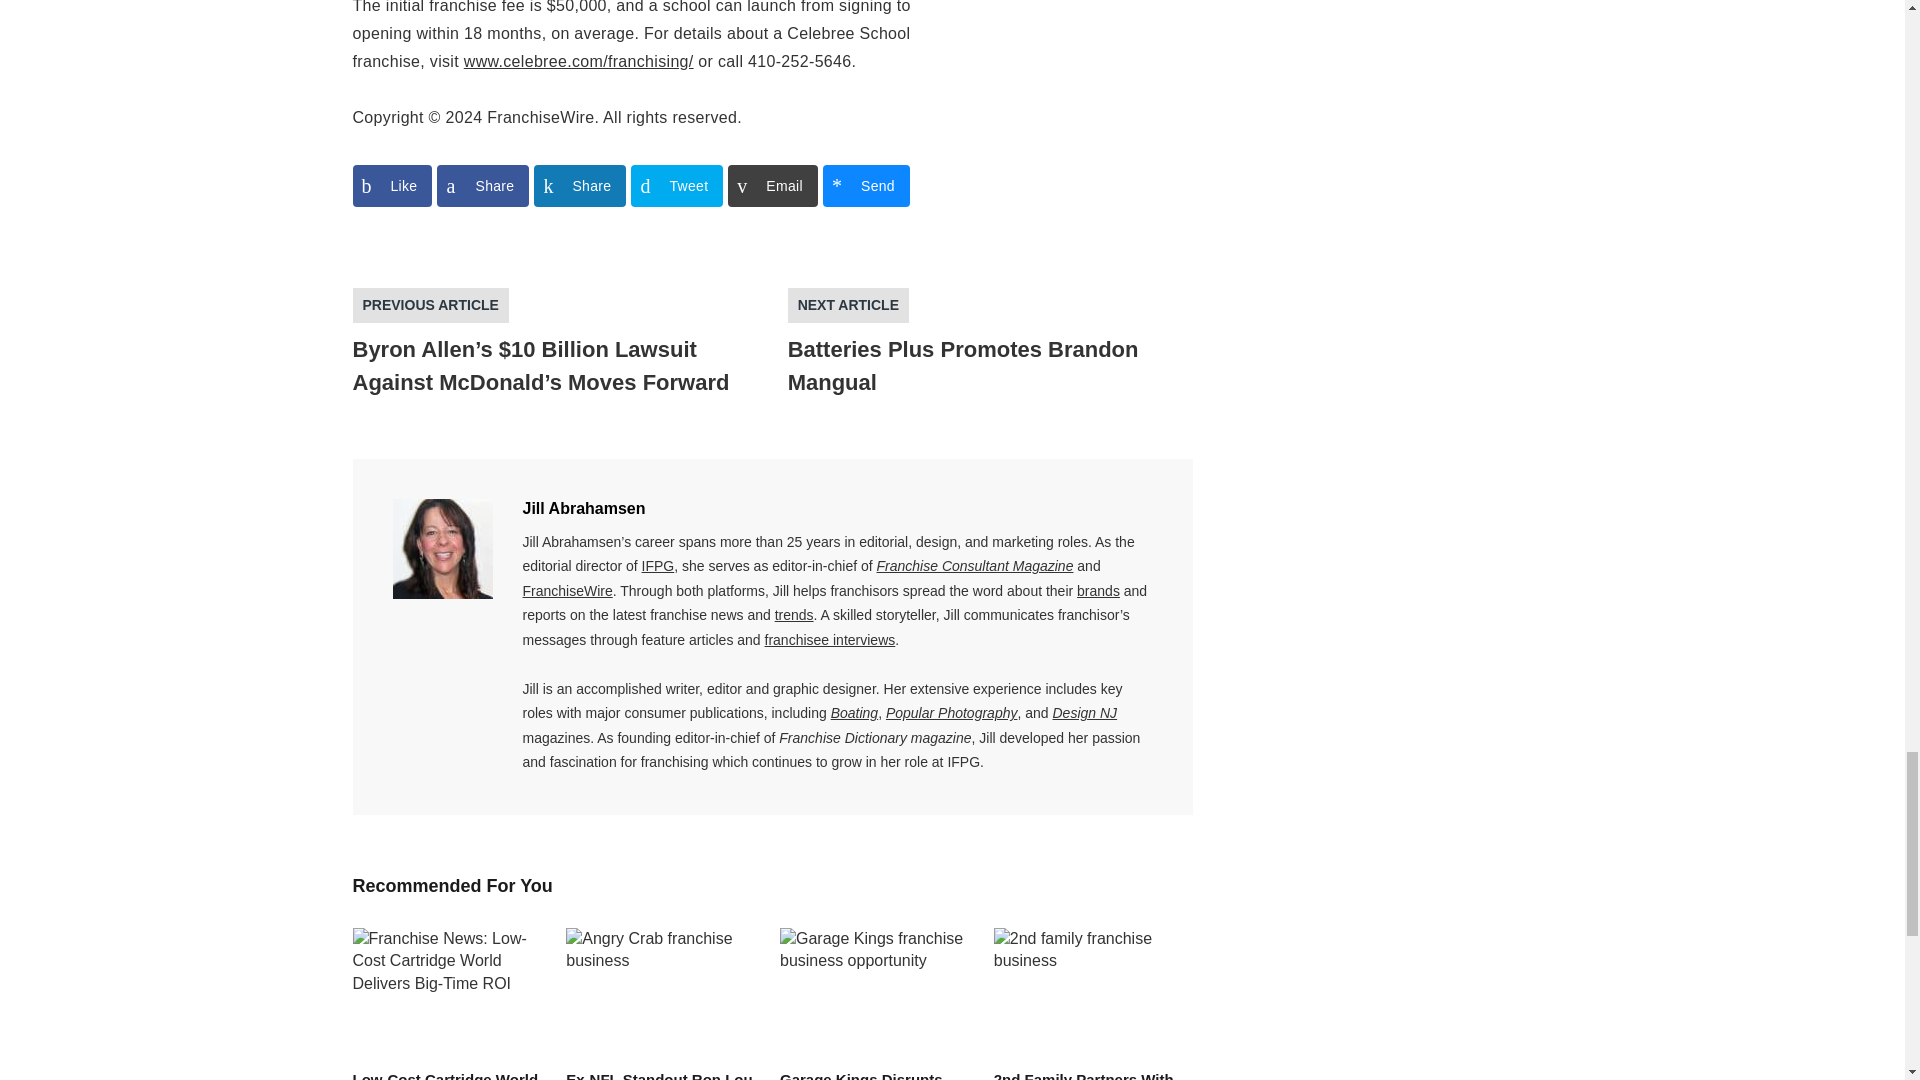 The image size is (1920, 1080). I want to click on Share on Send, so click(866, 186).